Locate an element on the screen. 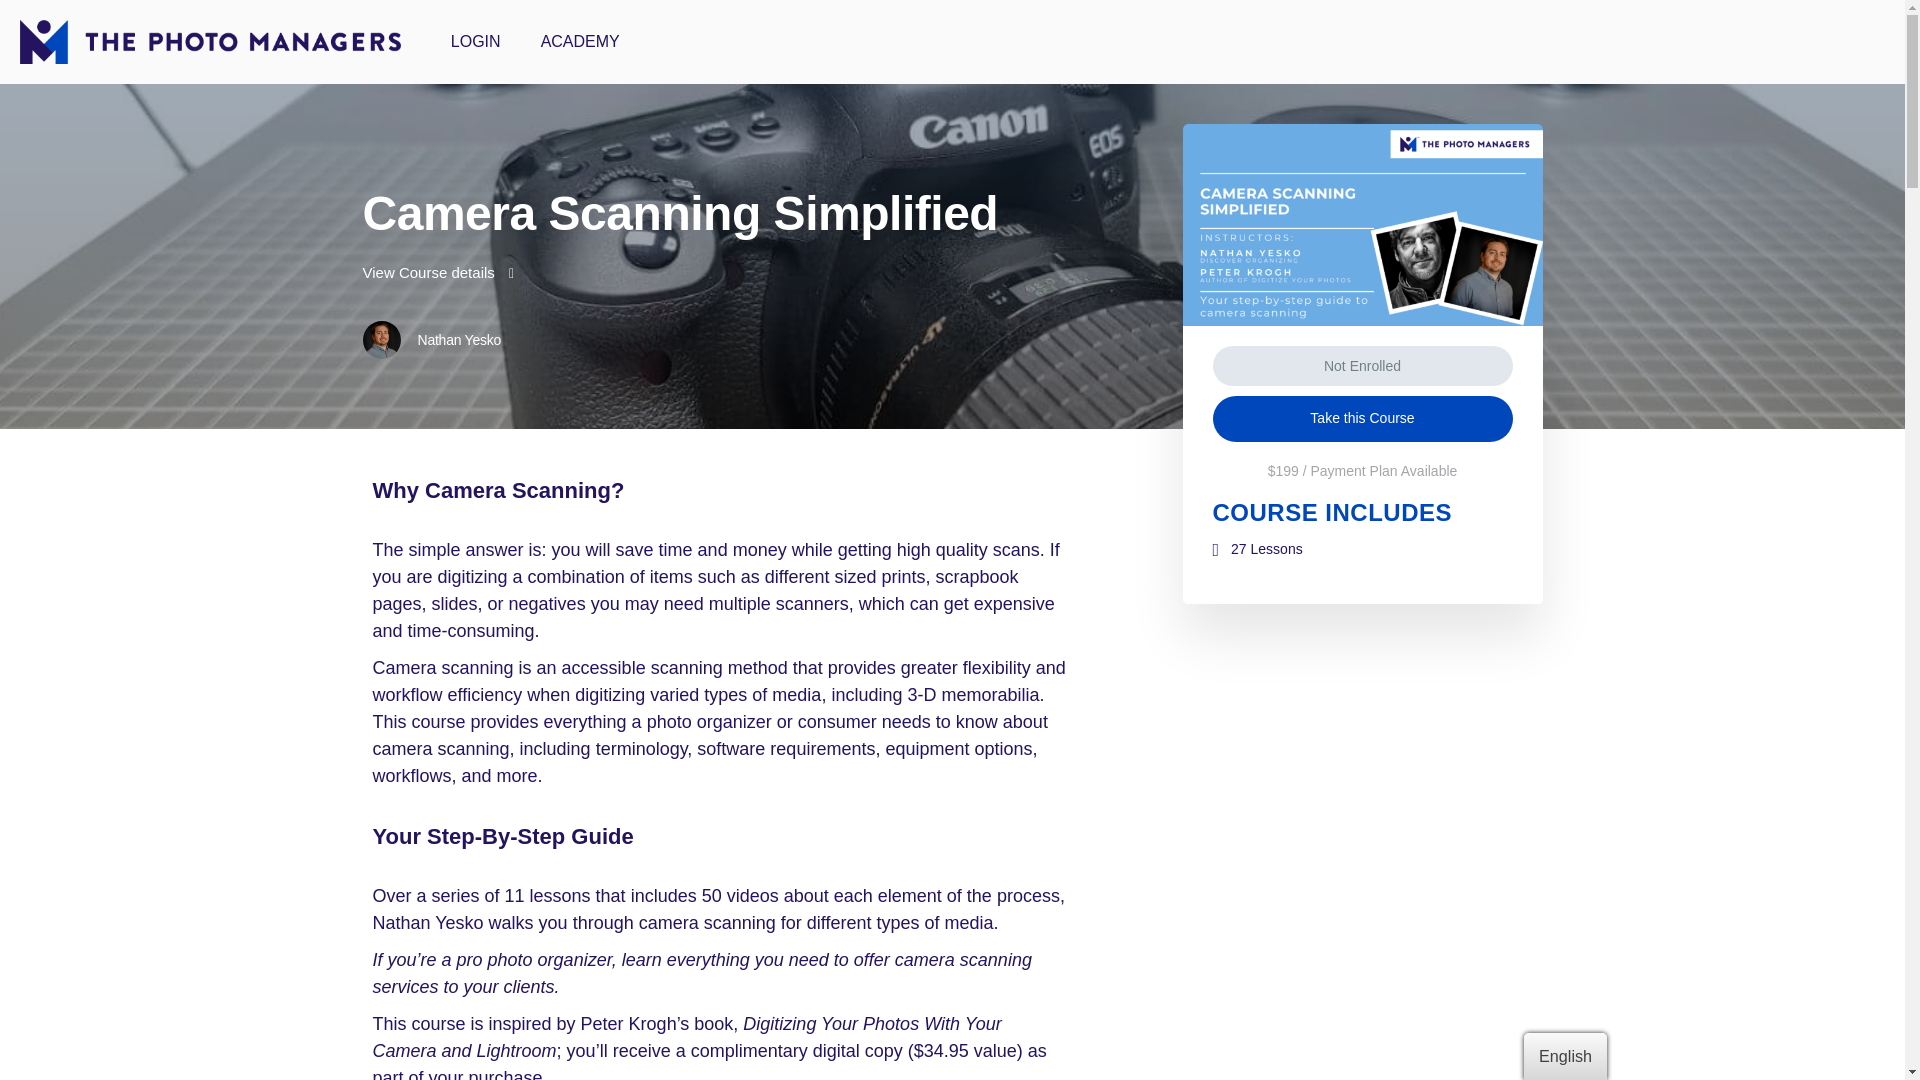 The width and height of the screenshot is (1920, 1080). Log In is located at coordinates (696, 752).